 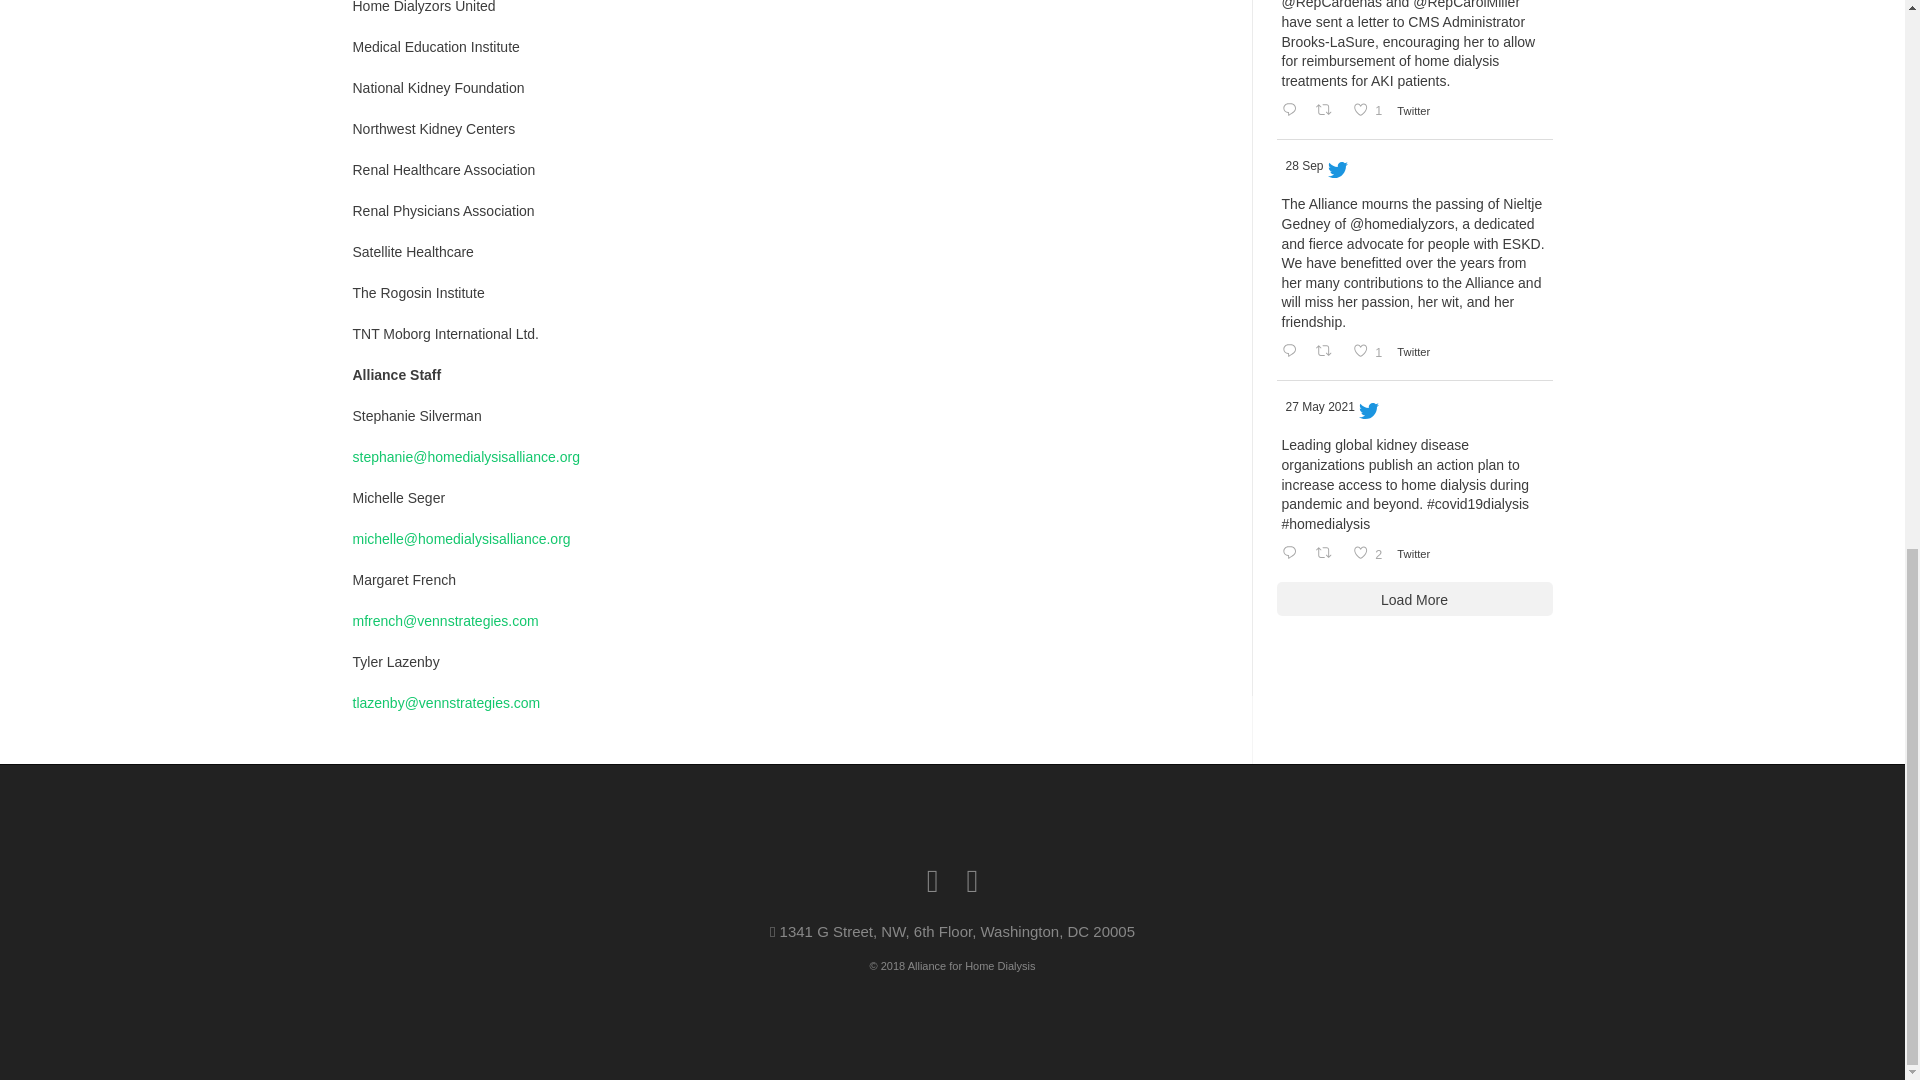 I want to click on Reply on Twitter 1714994555034964052, so click(x=1370, y=112).